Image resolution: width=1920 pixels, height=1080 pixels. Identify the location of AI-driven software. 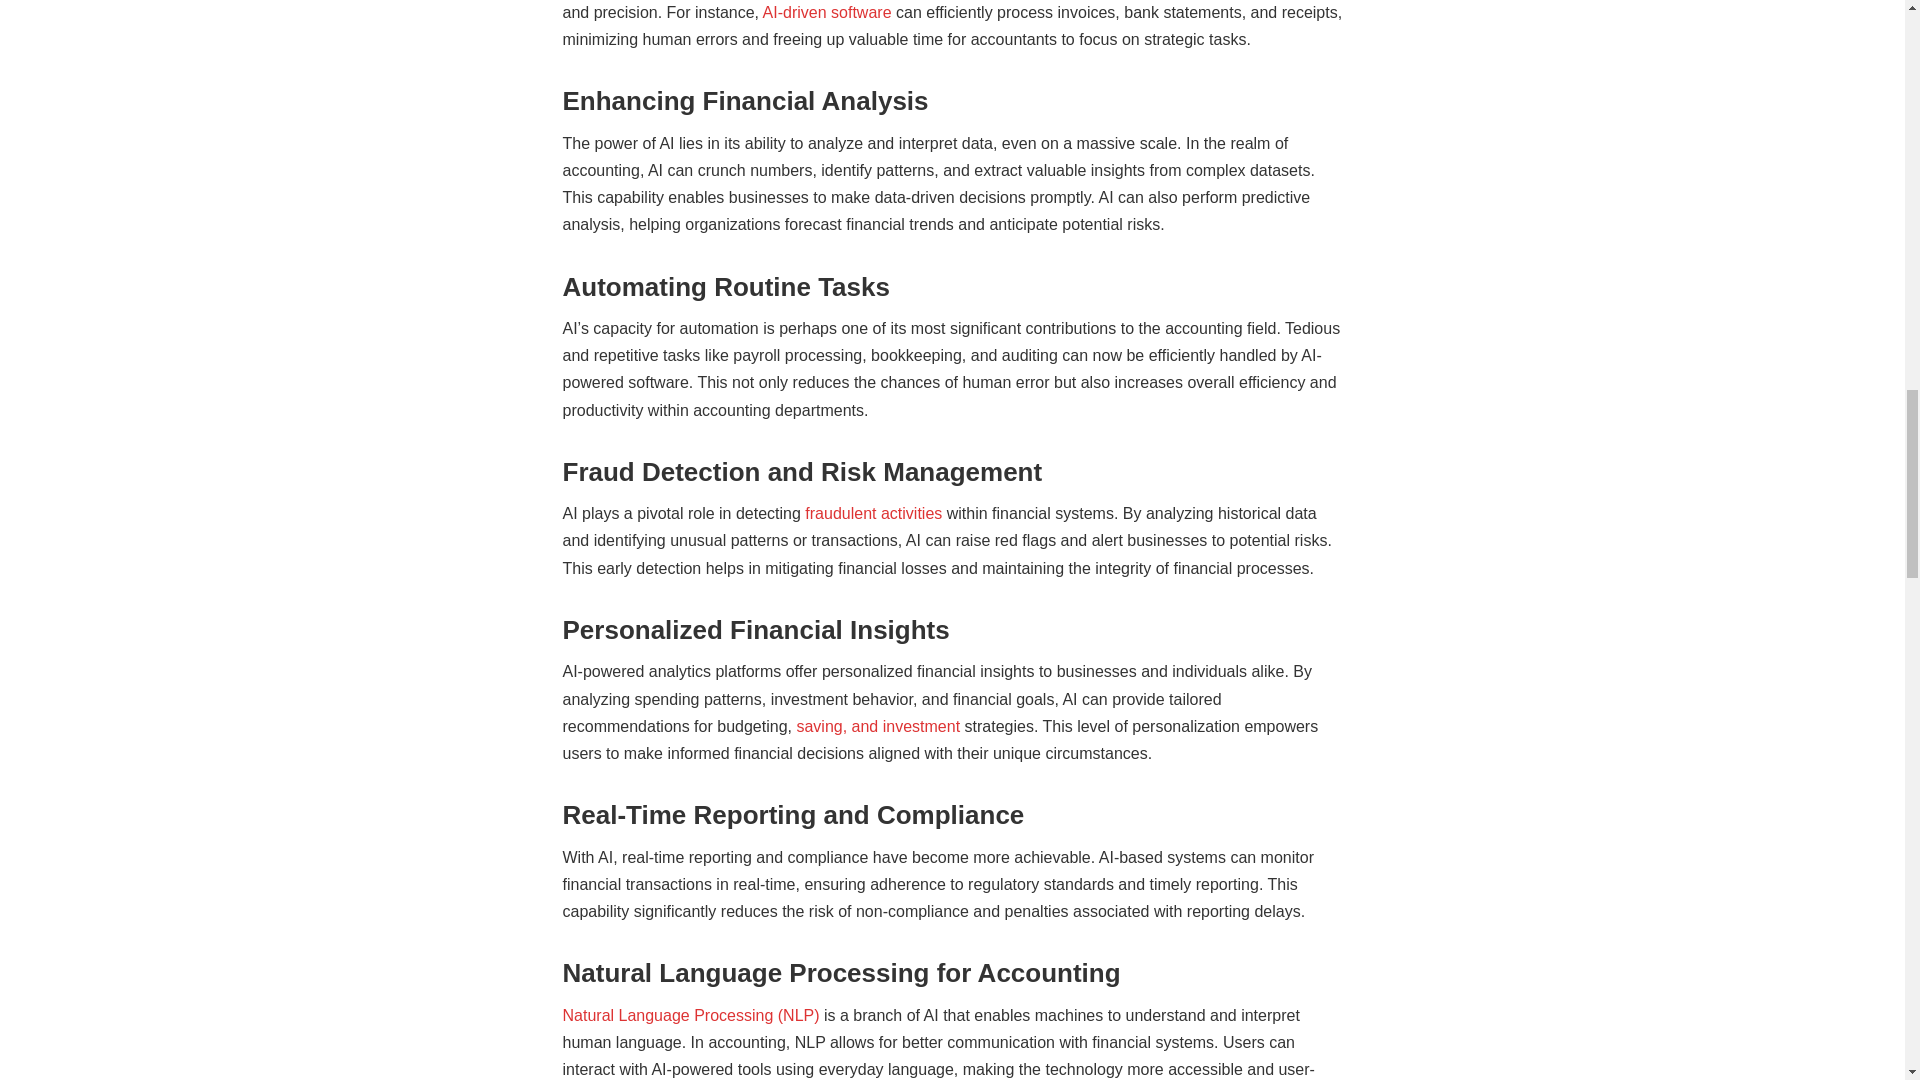
(827, 12).